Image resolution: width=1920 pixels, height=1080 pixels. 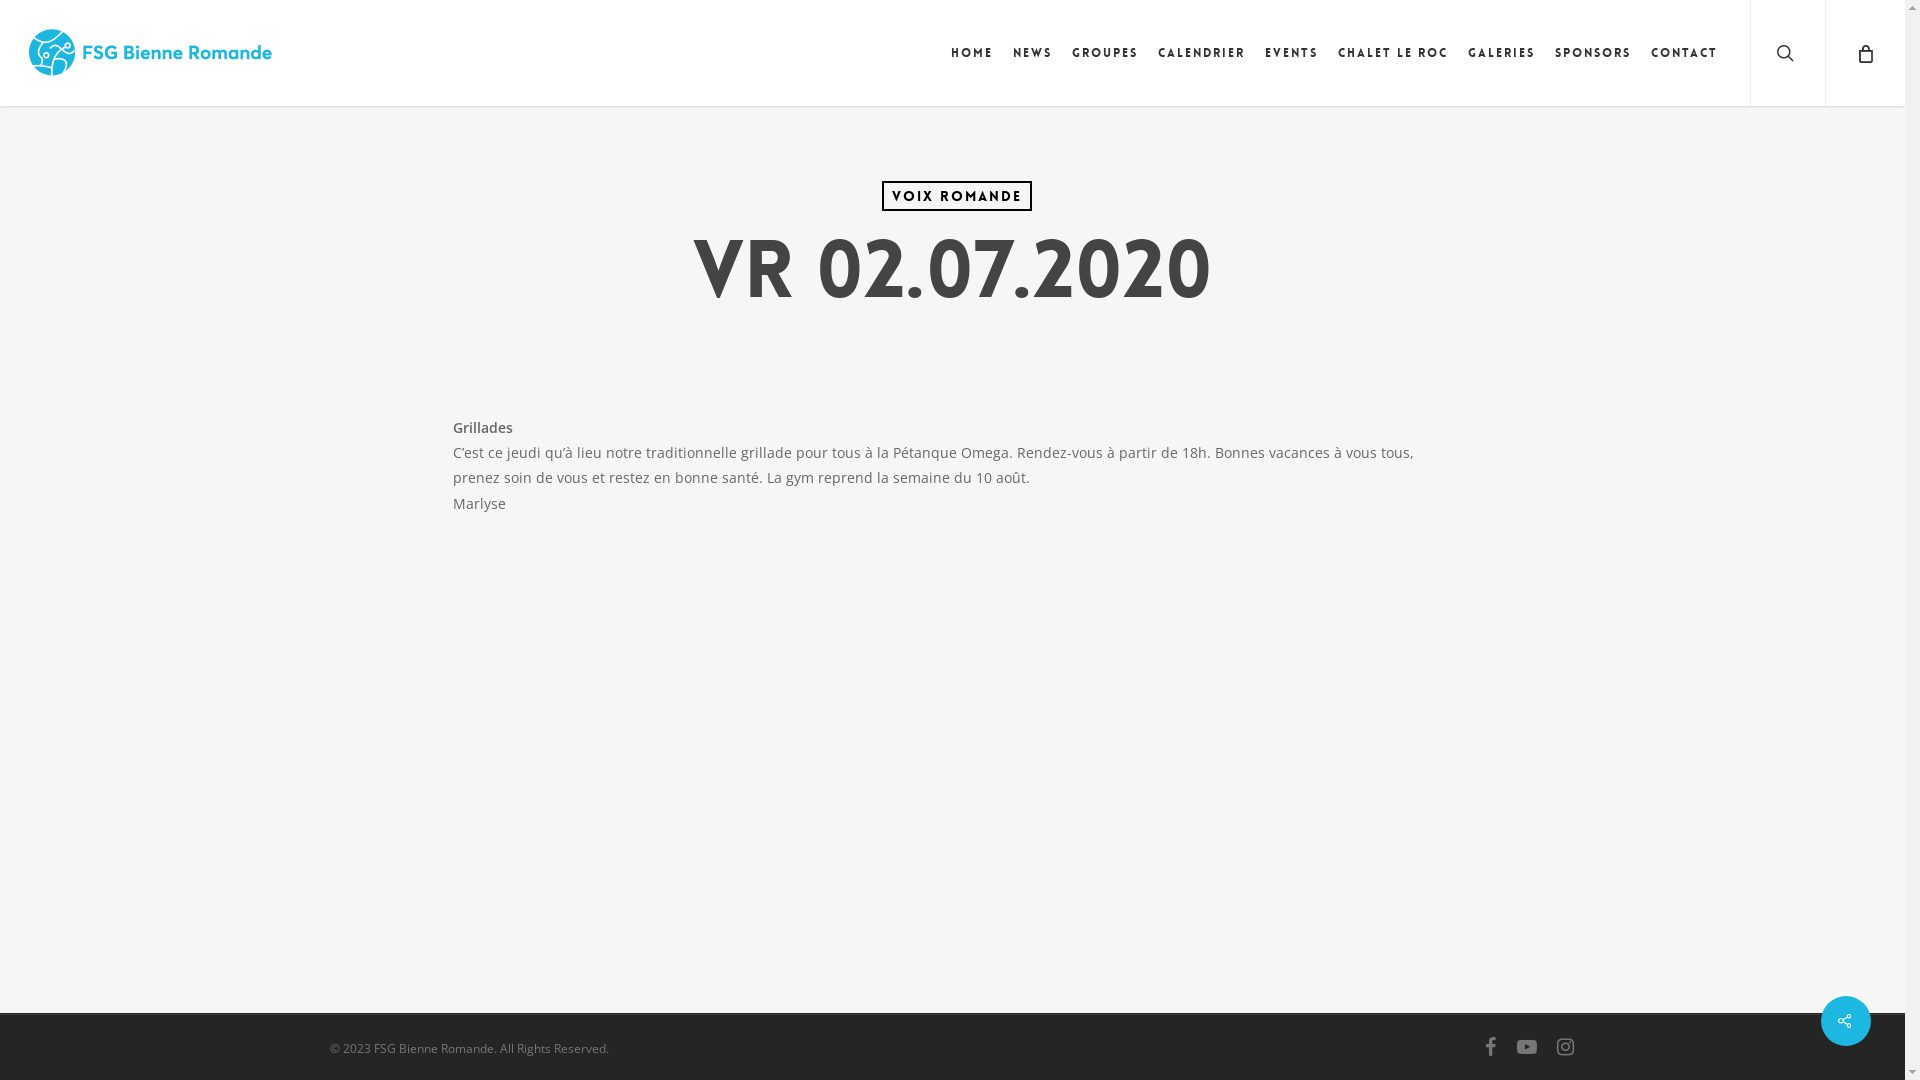 What do you see at coordinates (1593, 53) in the screenshot?
I see `Sponsors` at bounding box center [1593, 53].